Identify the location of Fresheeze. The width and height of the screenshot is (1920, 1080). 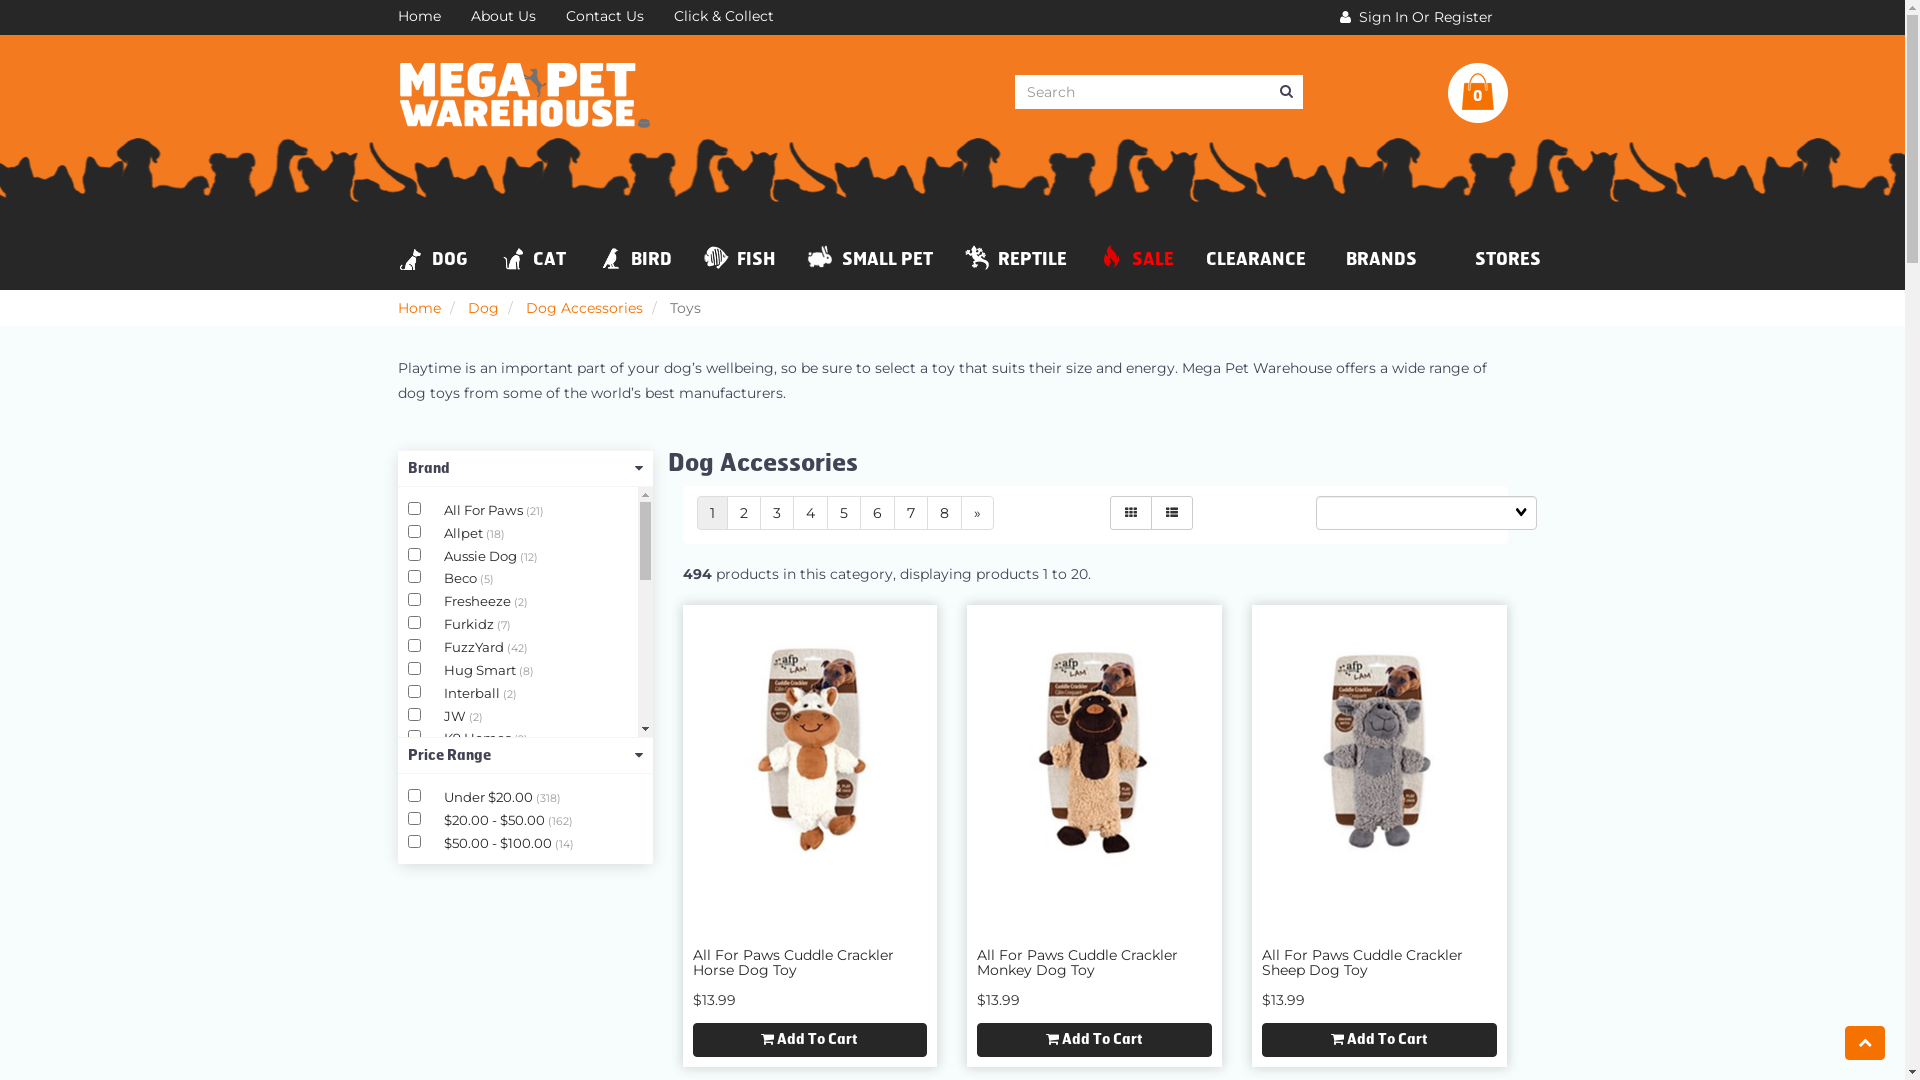
(479, 601).